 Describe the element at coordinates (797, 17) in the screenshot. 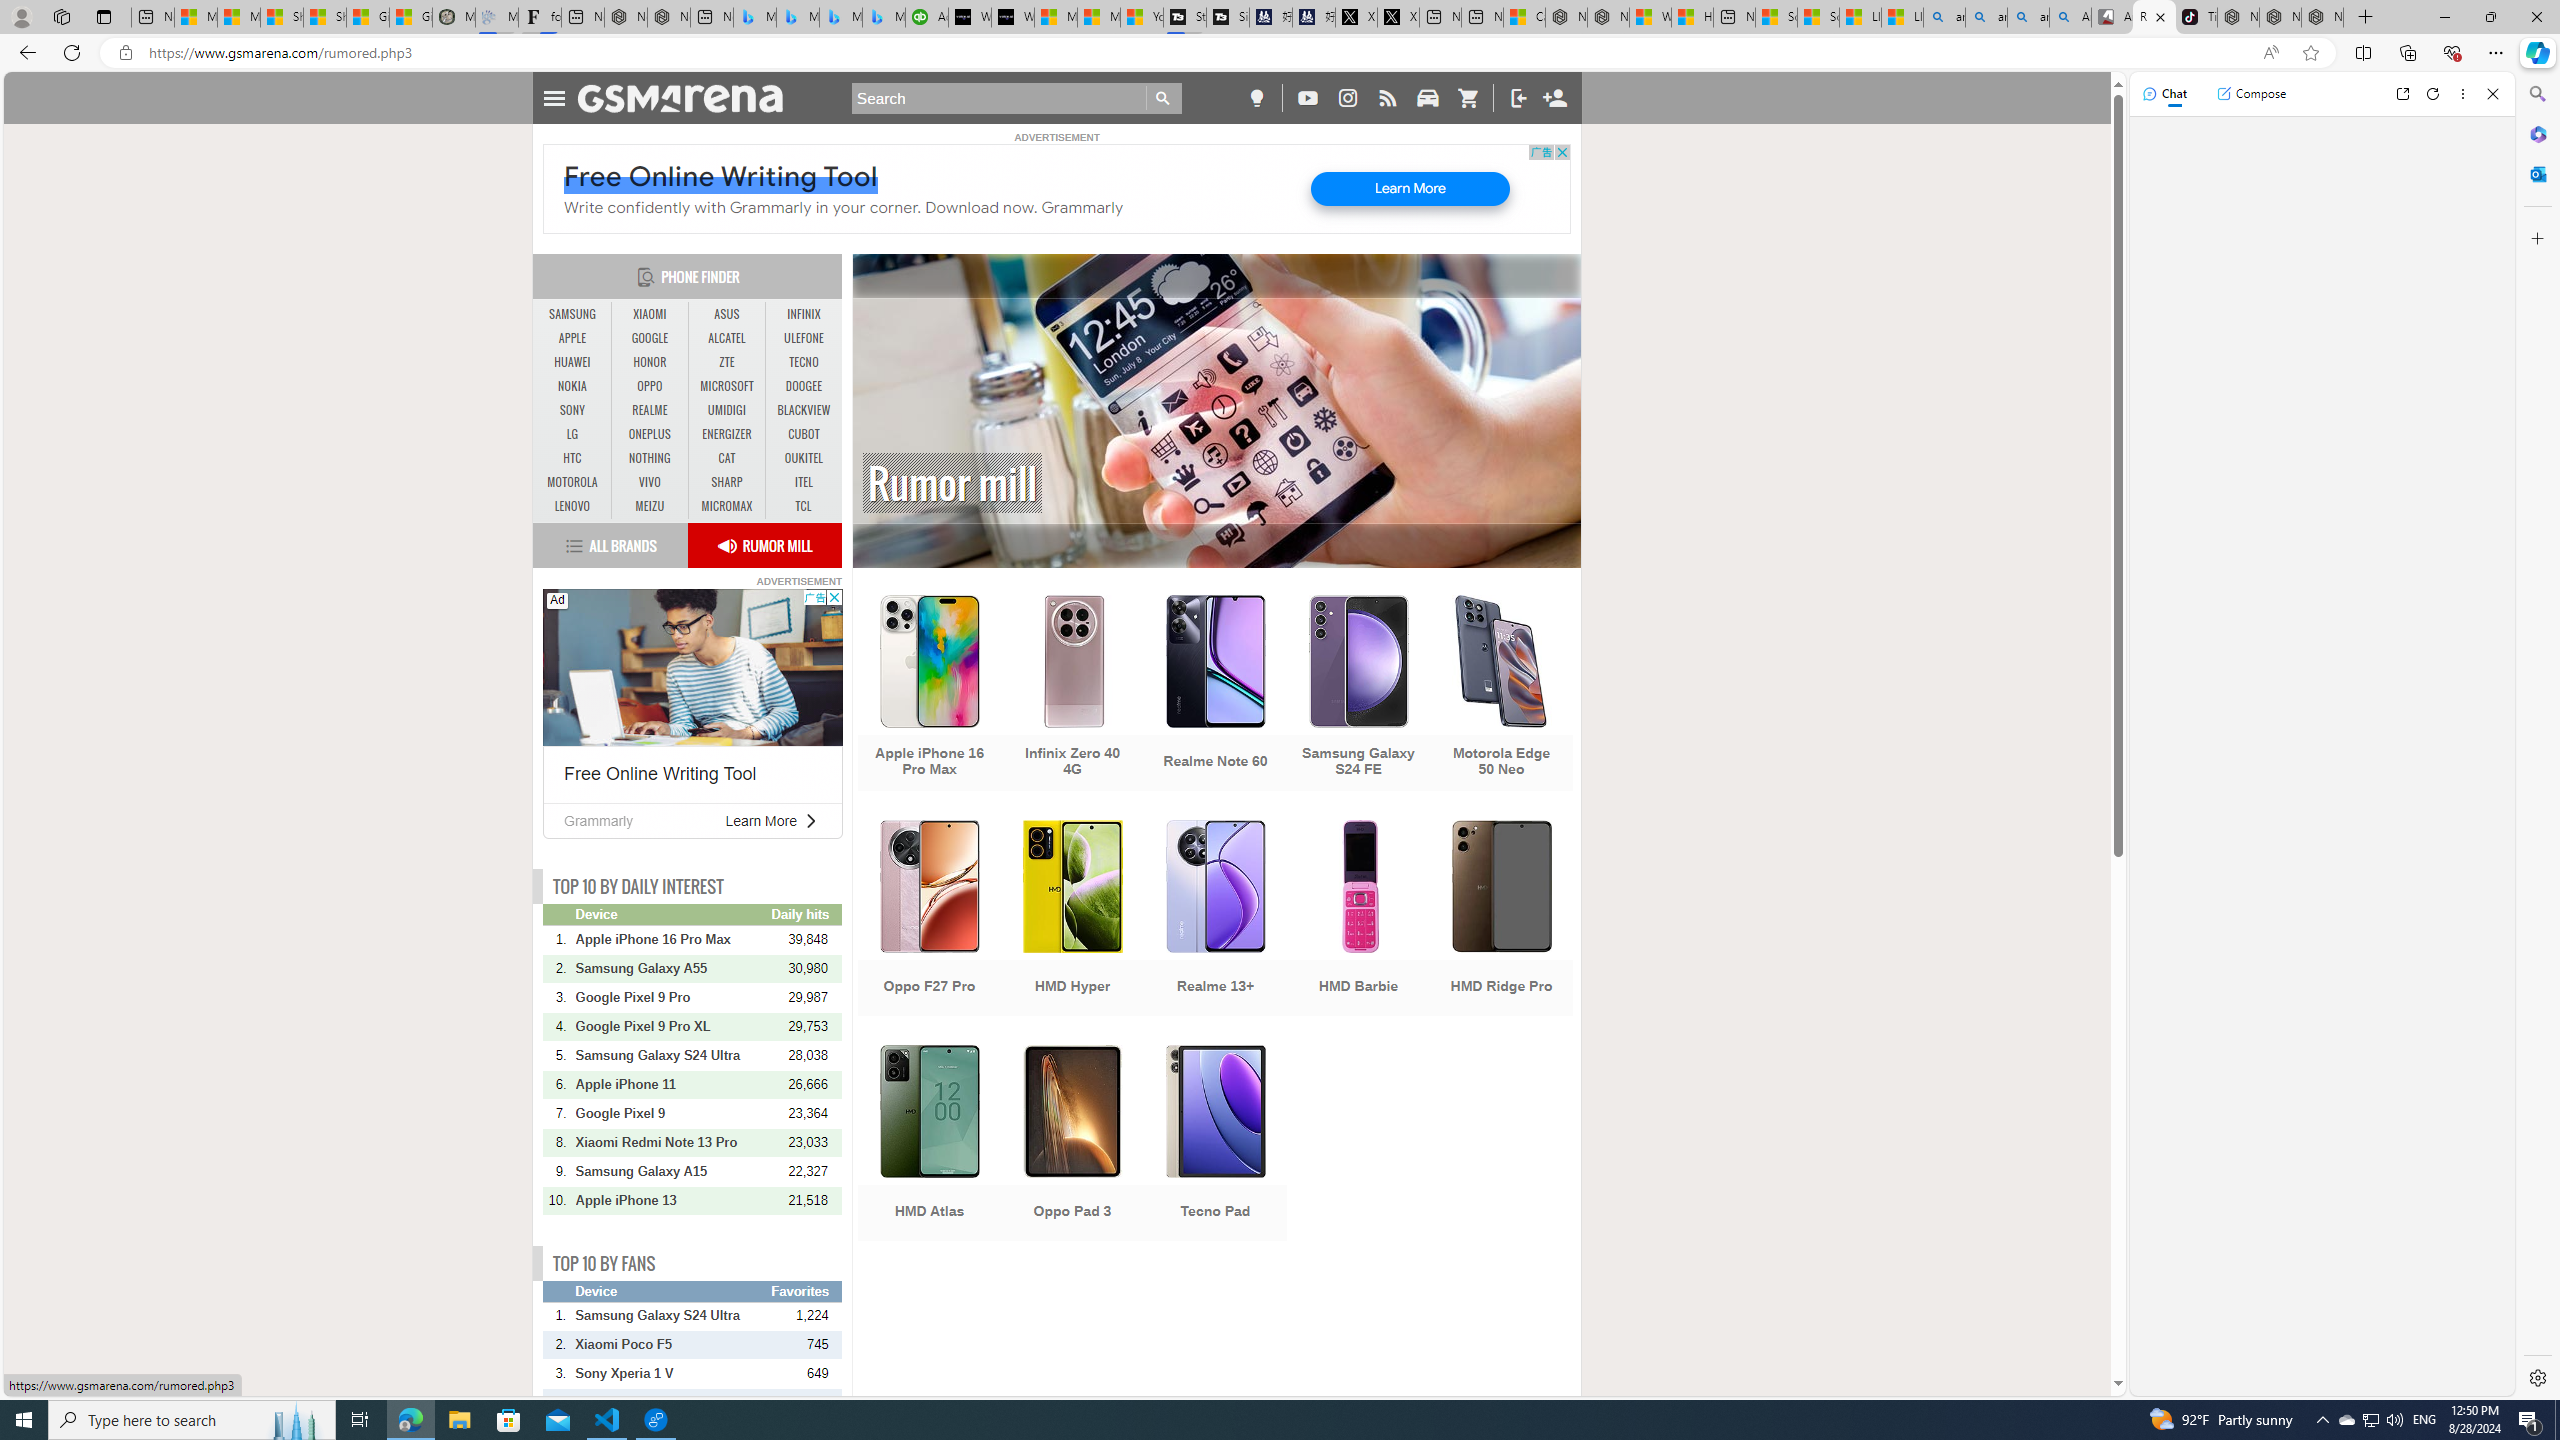

I see `Microsoft Bing Travel - Stays in Bangkok, Bangkok, Thailand` at that location.